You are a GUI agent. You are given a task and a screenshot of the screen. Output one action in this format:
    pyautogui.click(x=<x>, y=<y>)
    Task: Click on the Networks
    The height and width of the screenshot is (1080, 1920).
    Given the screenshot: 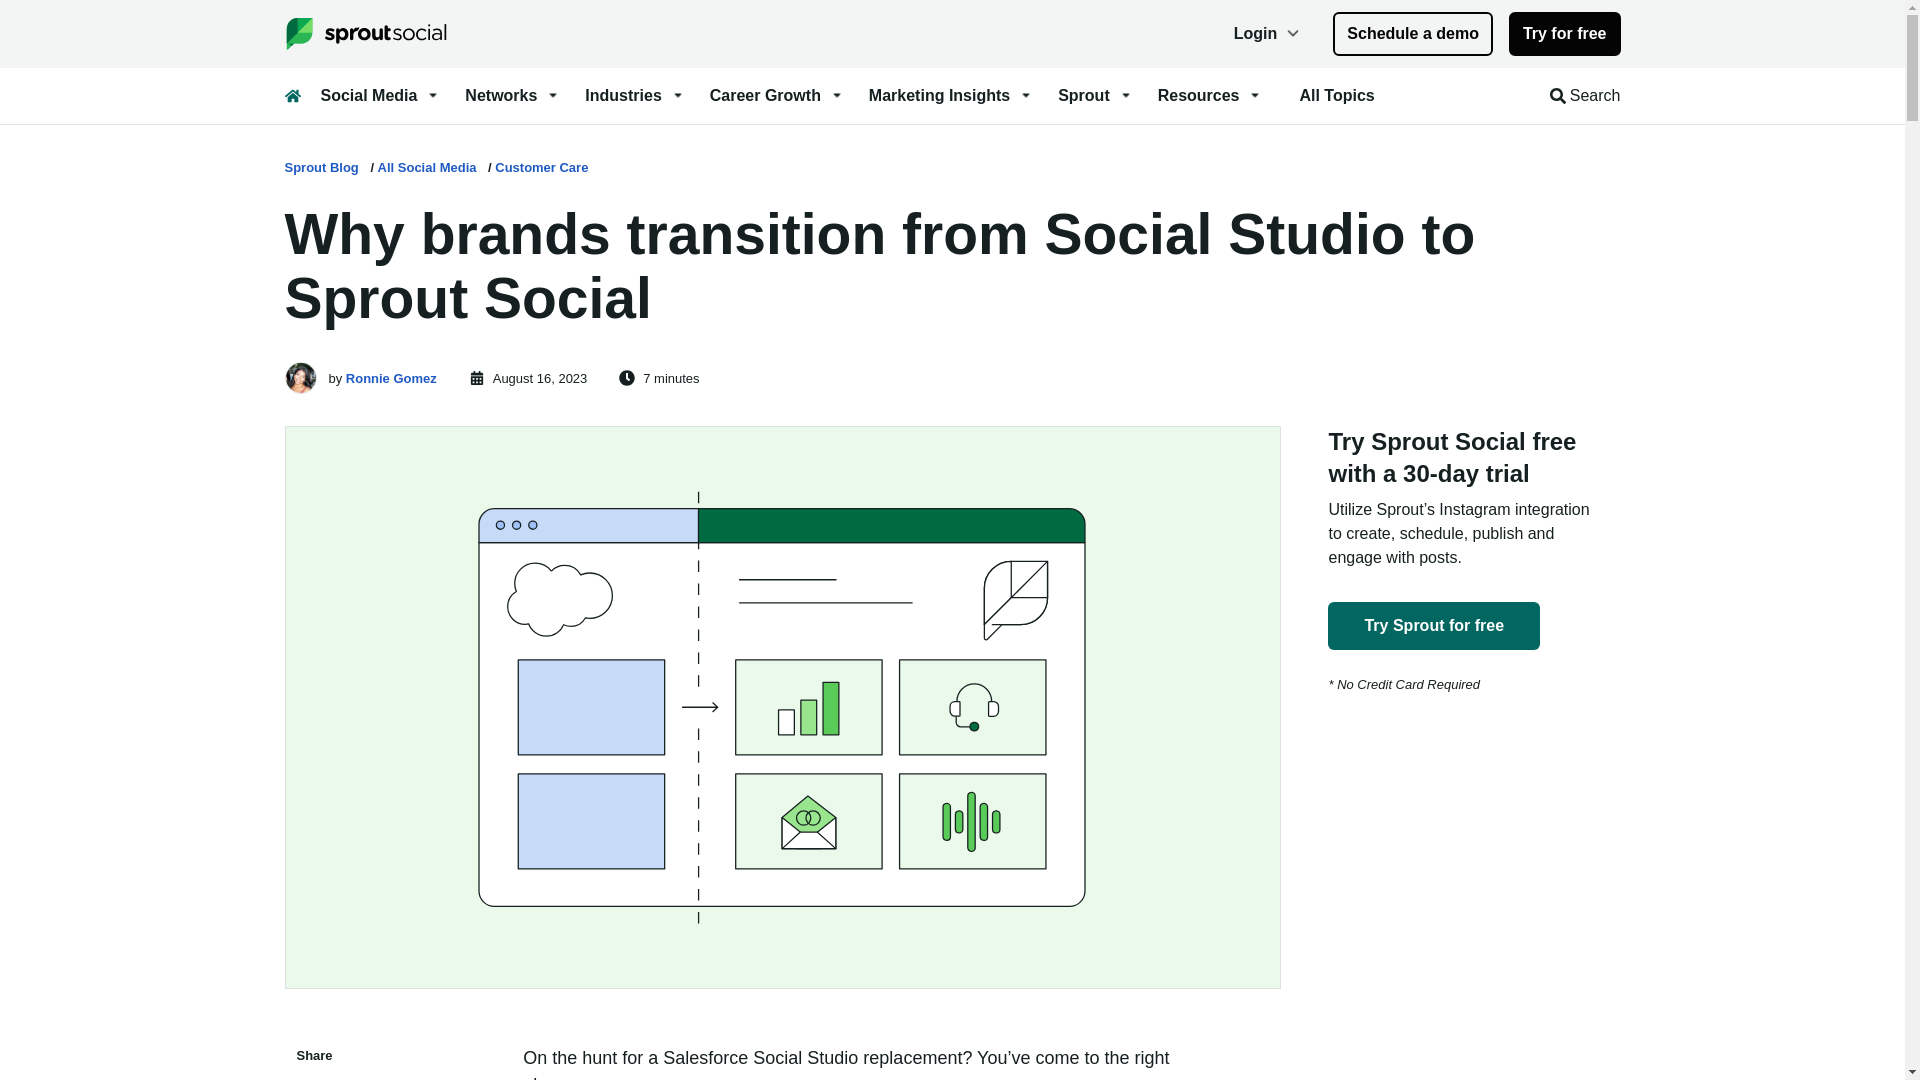 What is the action you would take?
    pyautogui.click(x=512, y=96)
    